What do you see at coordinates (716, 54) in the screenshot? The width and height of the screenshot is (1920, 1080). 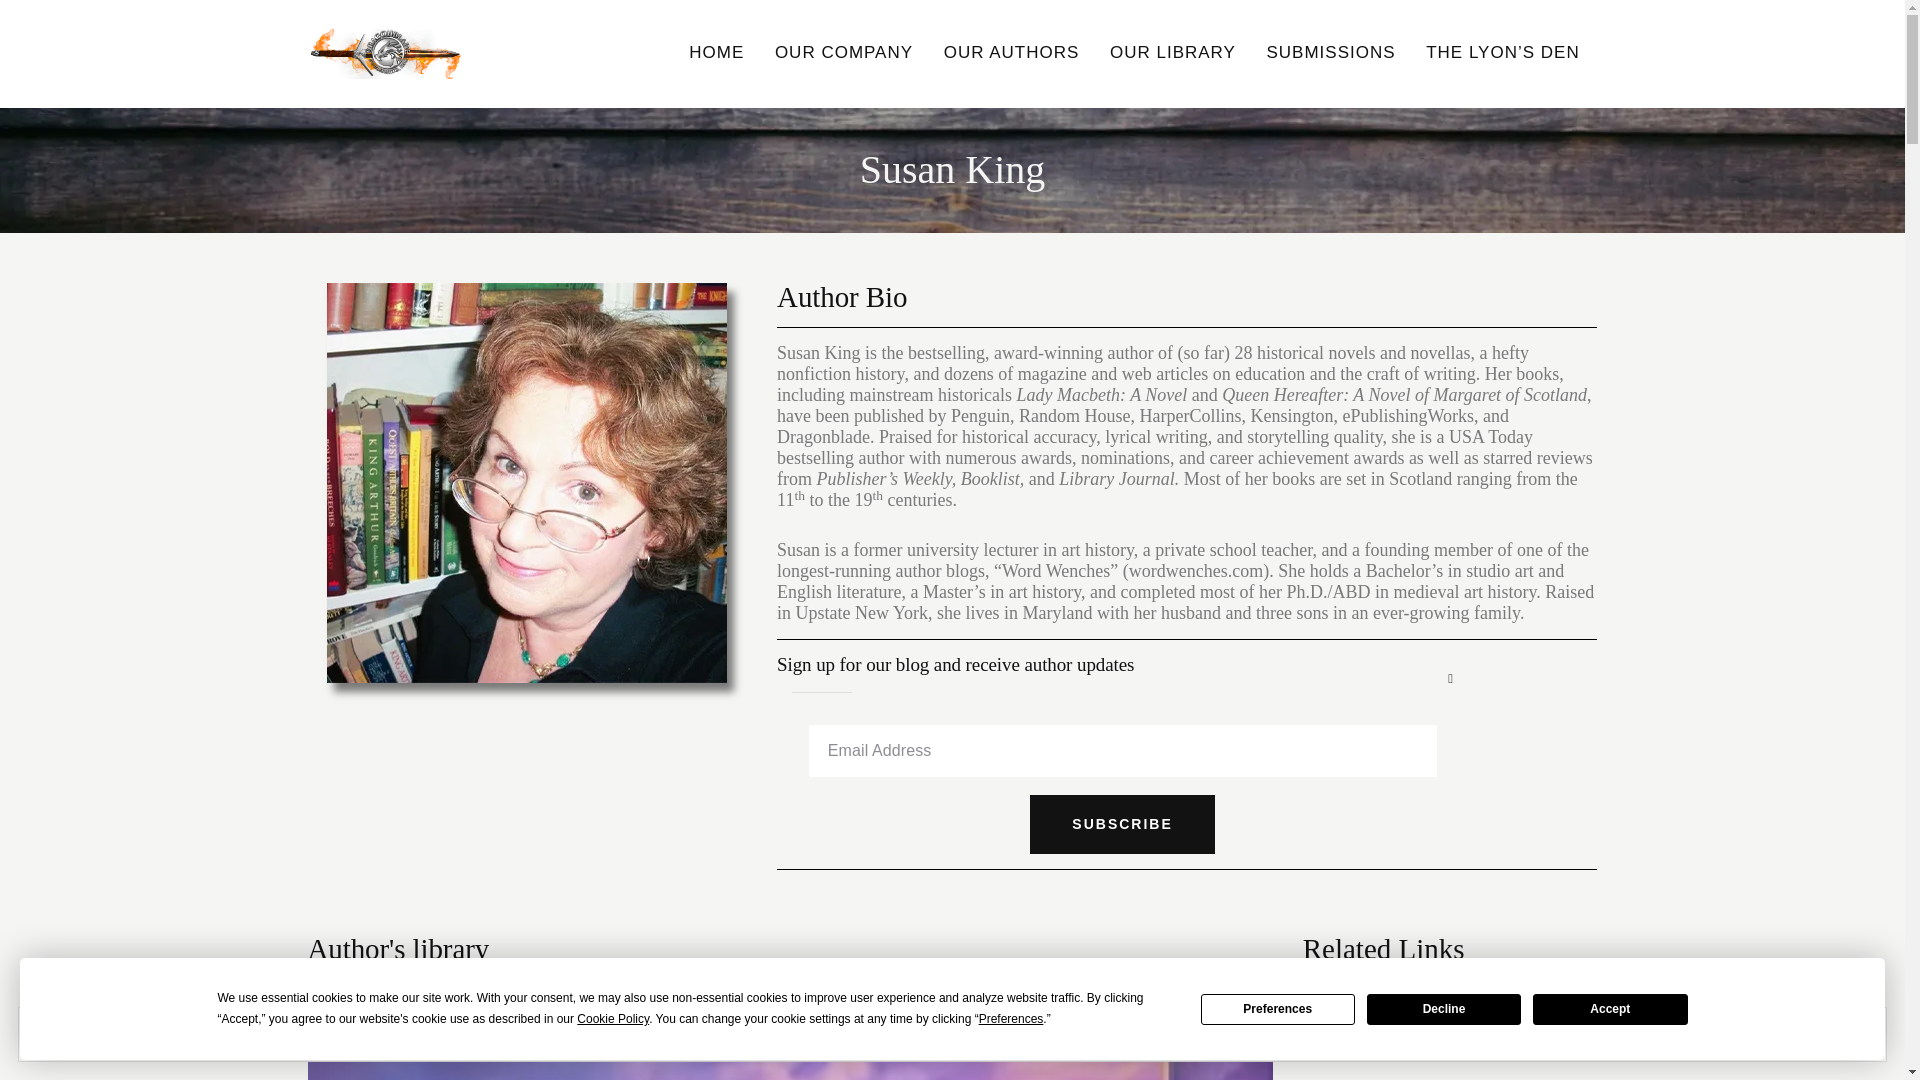 I see `HOME` at bounding box center [716, 54].